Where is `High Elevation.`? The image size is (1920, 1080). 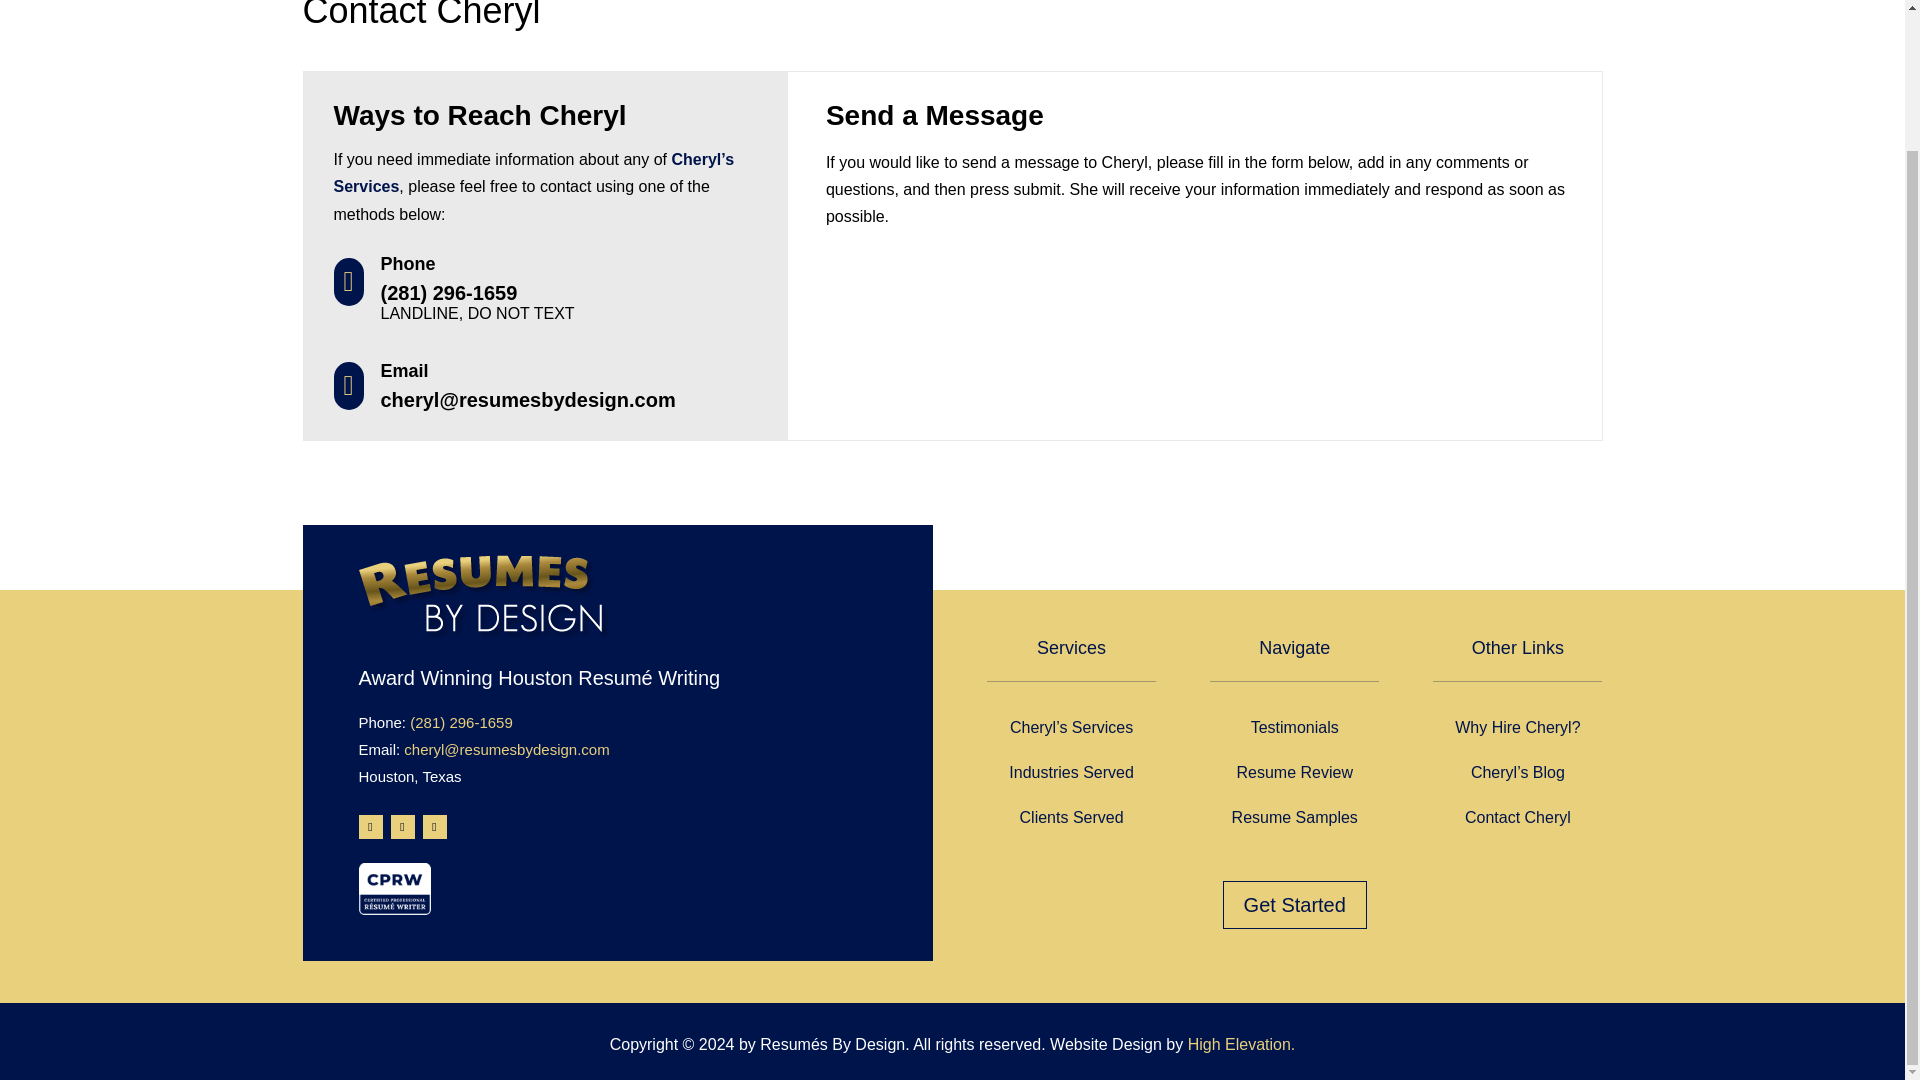
High Elevation. is located at coordinates (1242, 1044).